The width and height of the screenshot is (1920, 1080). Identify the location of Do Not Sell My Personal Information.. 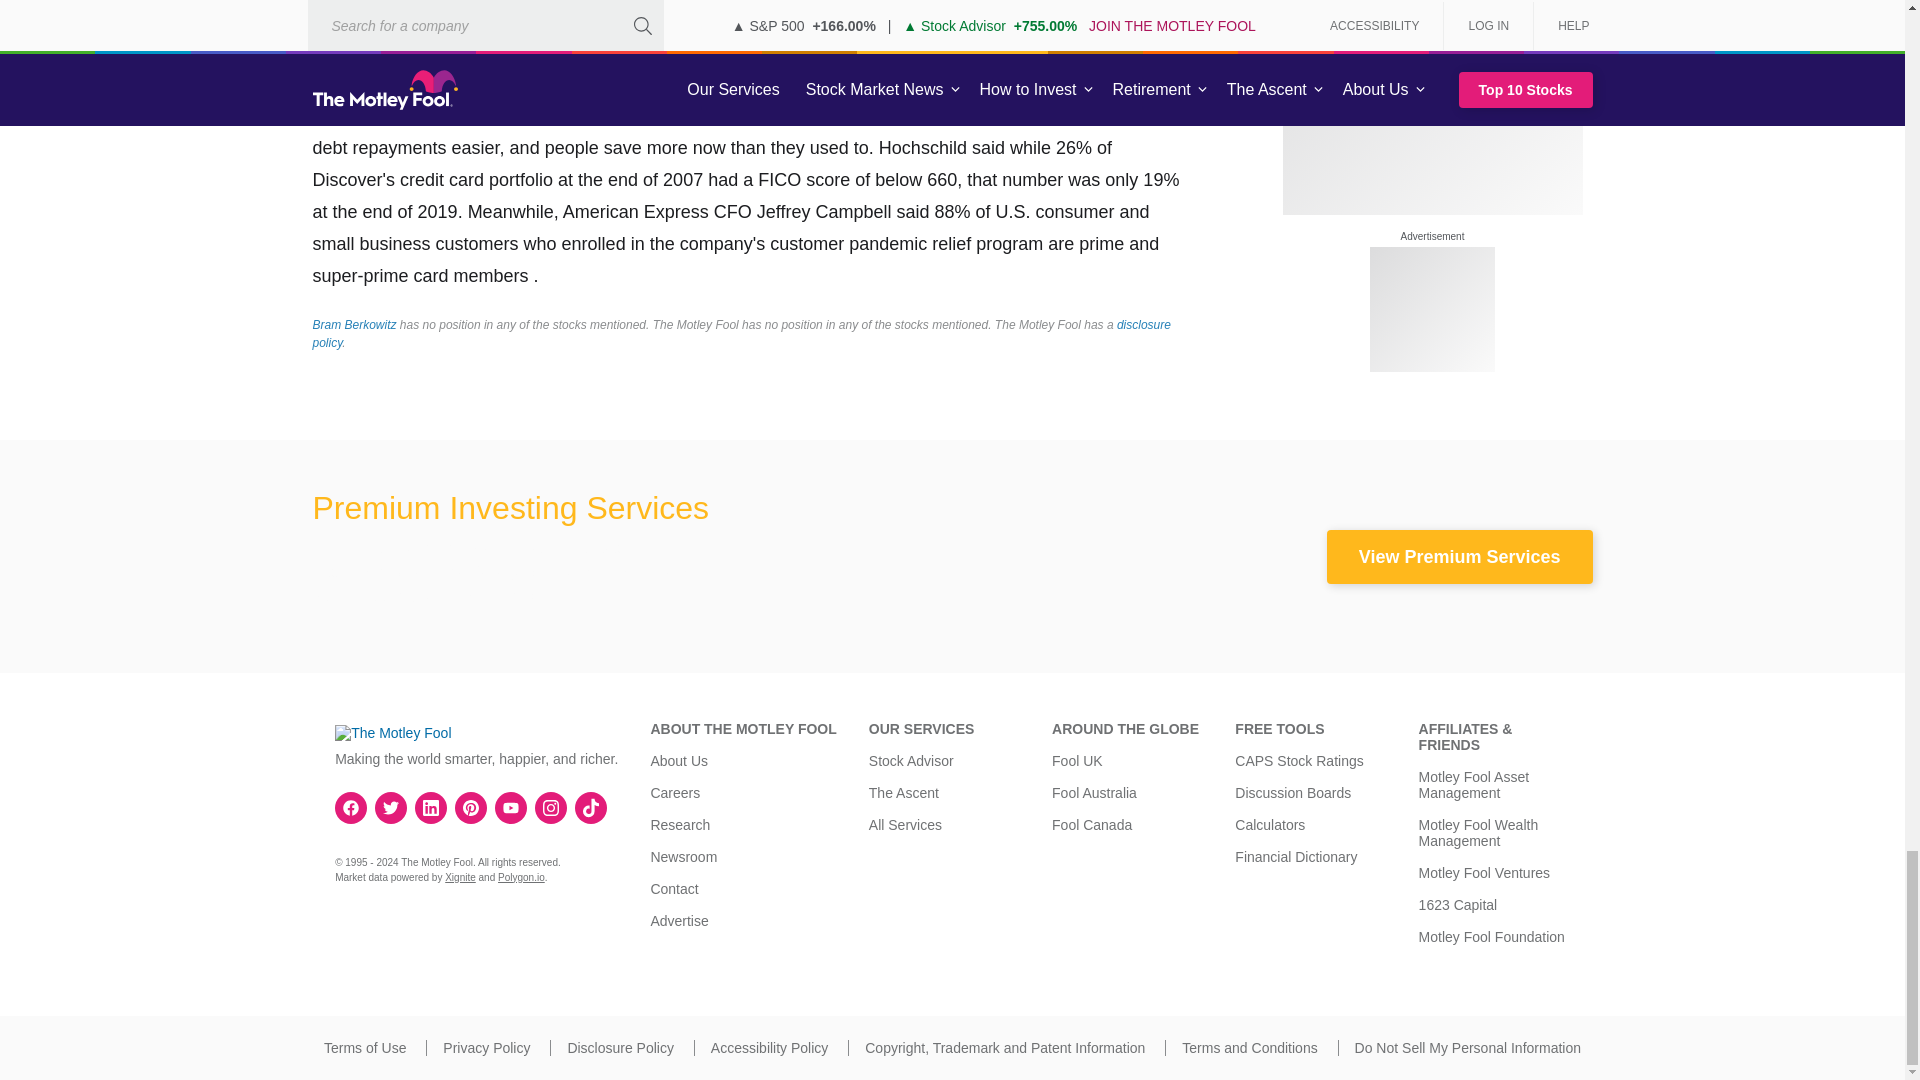
(1468, 1048).